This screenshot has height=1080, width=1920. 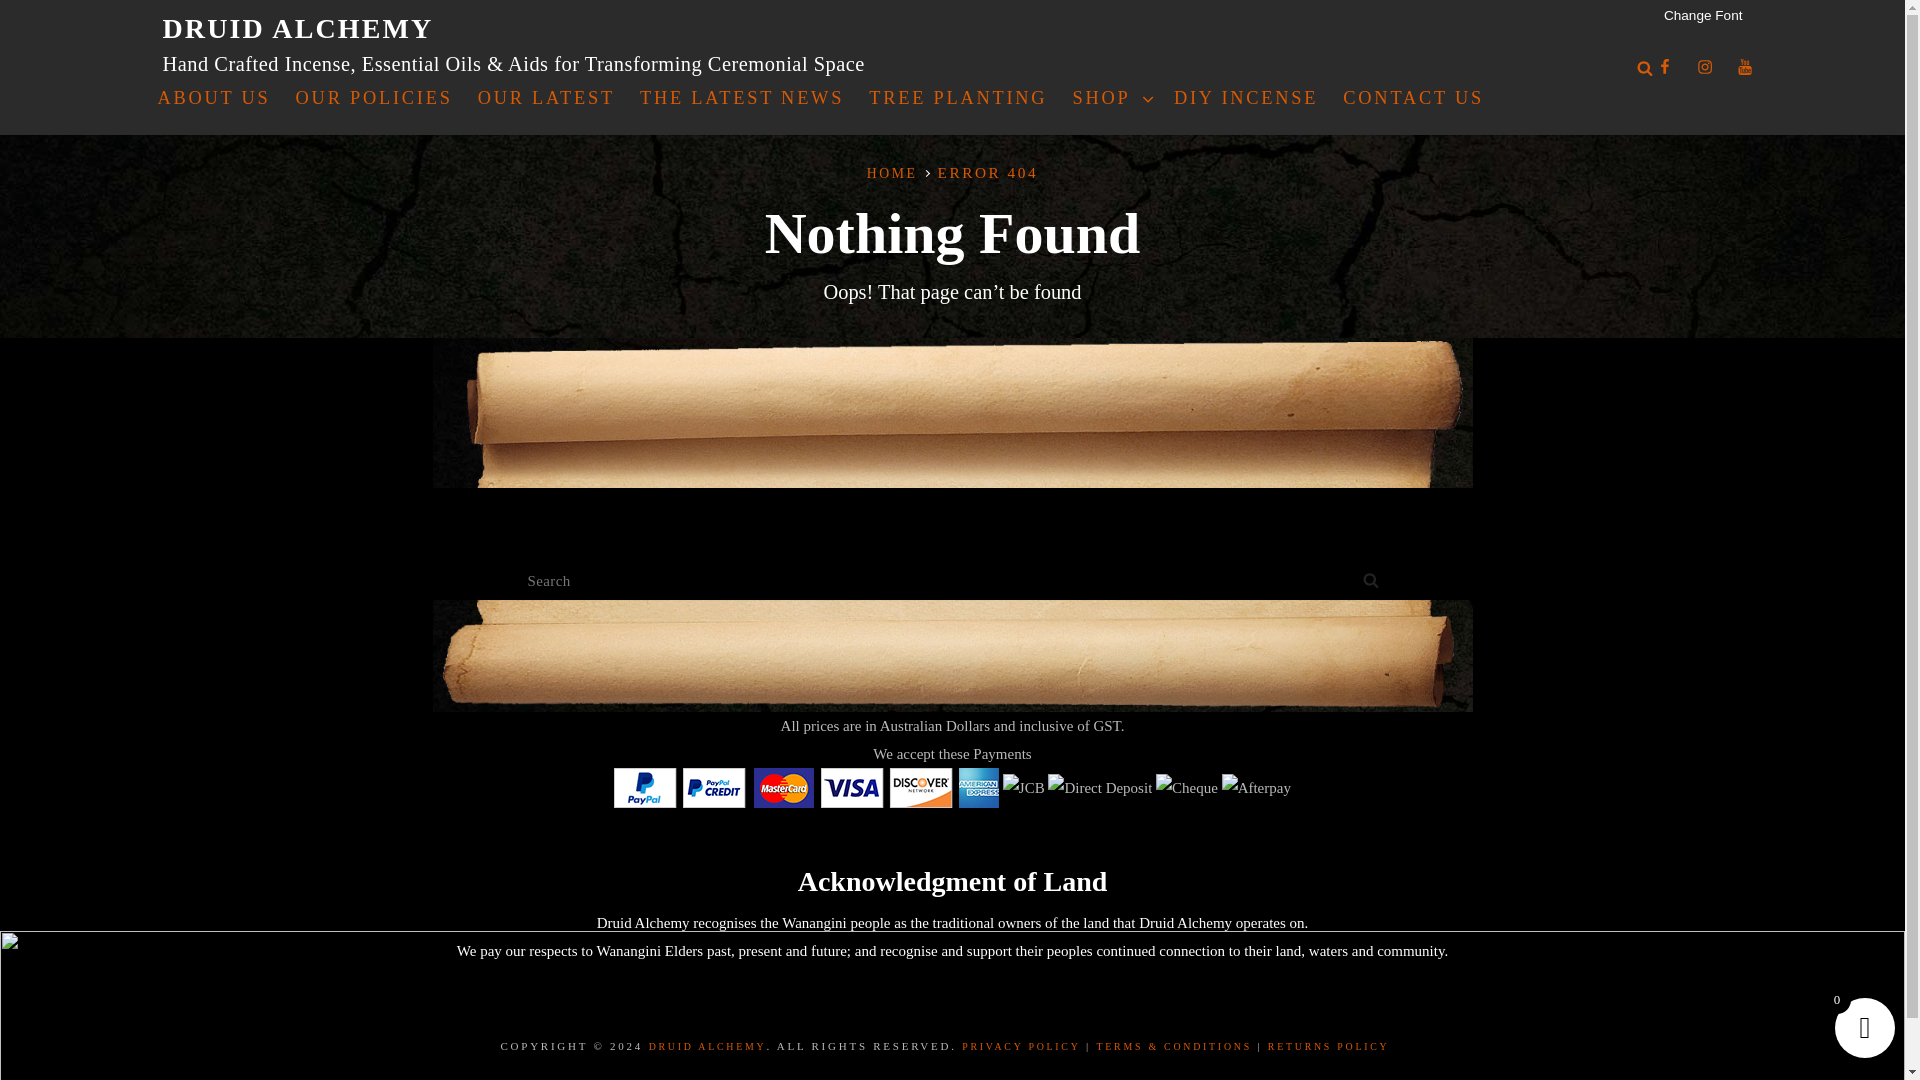 I want to click on HOME, so click(x=892, y=174).